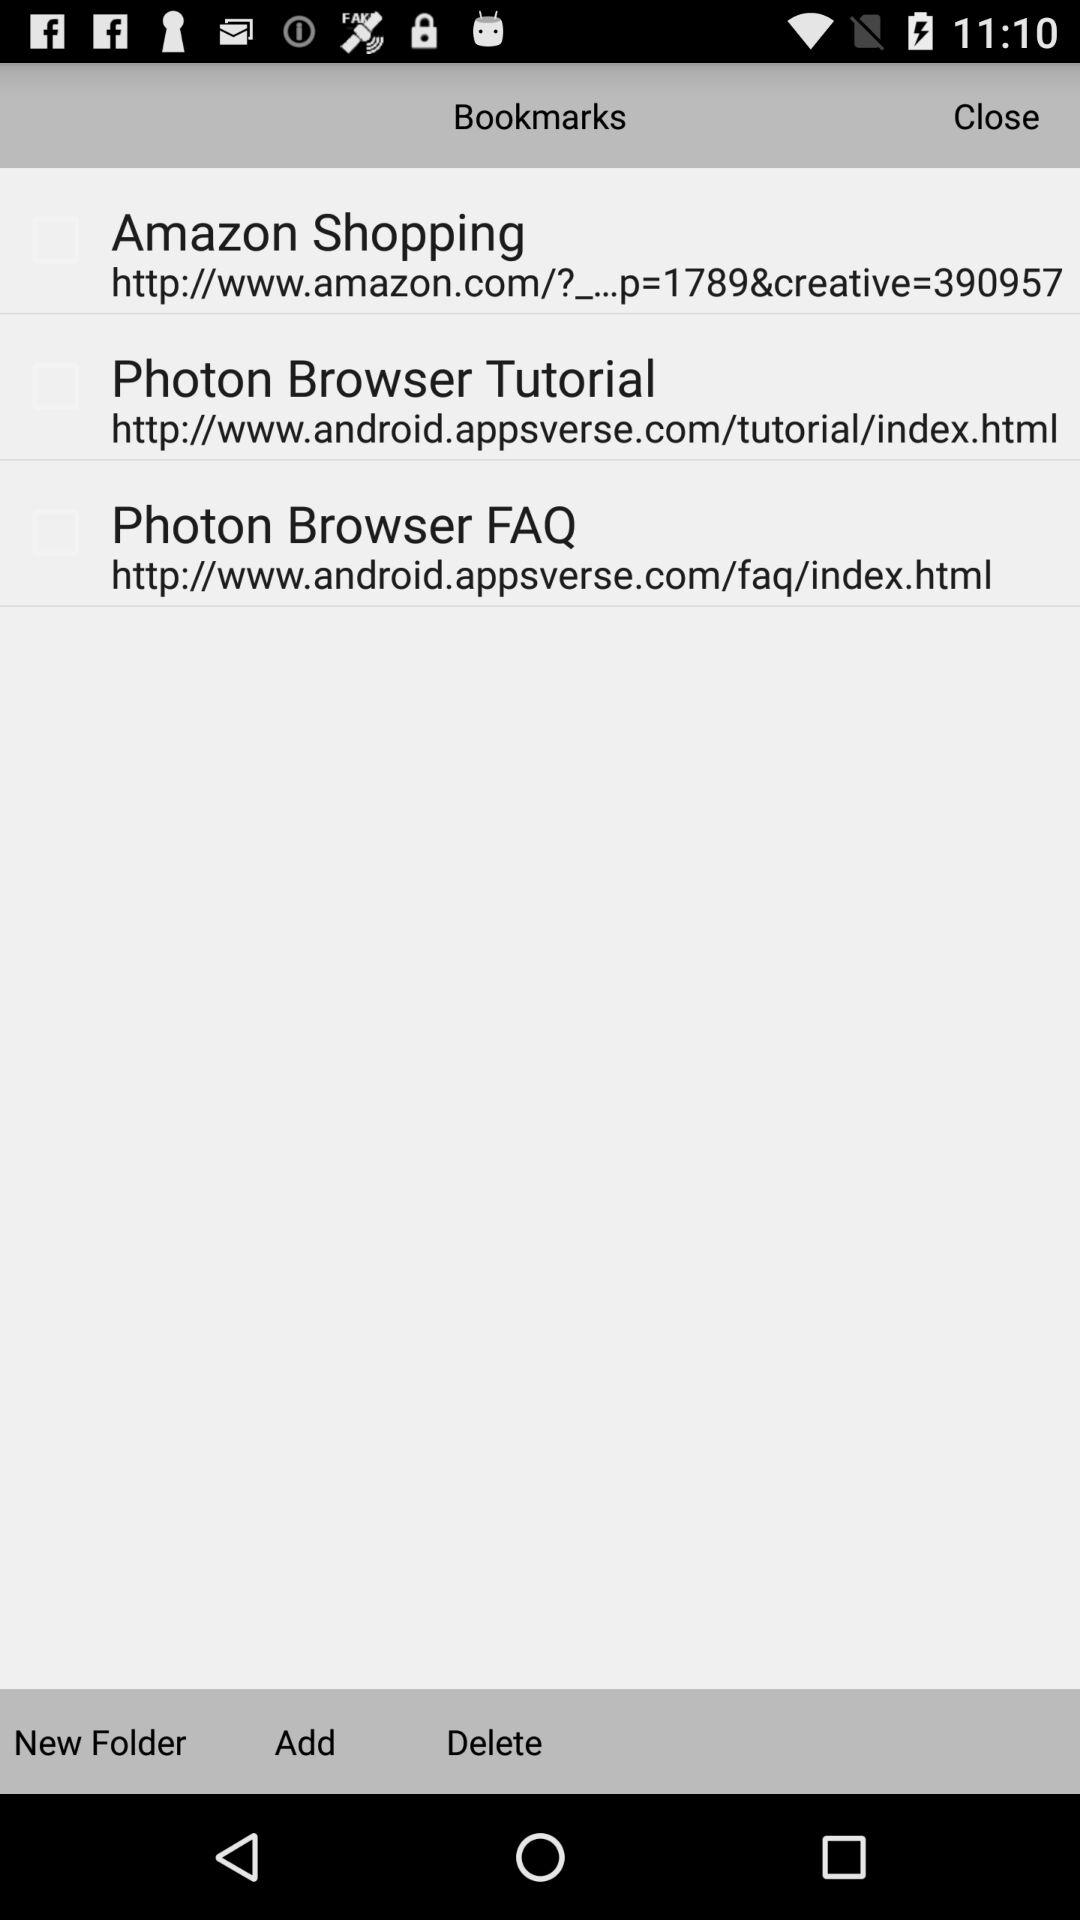  What do you see at coordinates (552, 576) in the screenshot?
I see `select the link under photon browser faq` at bounding box center [552, 576].